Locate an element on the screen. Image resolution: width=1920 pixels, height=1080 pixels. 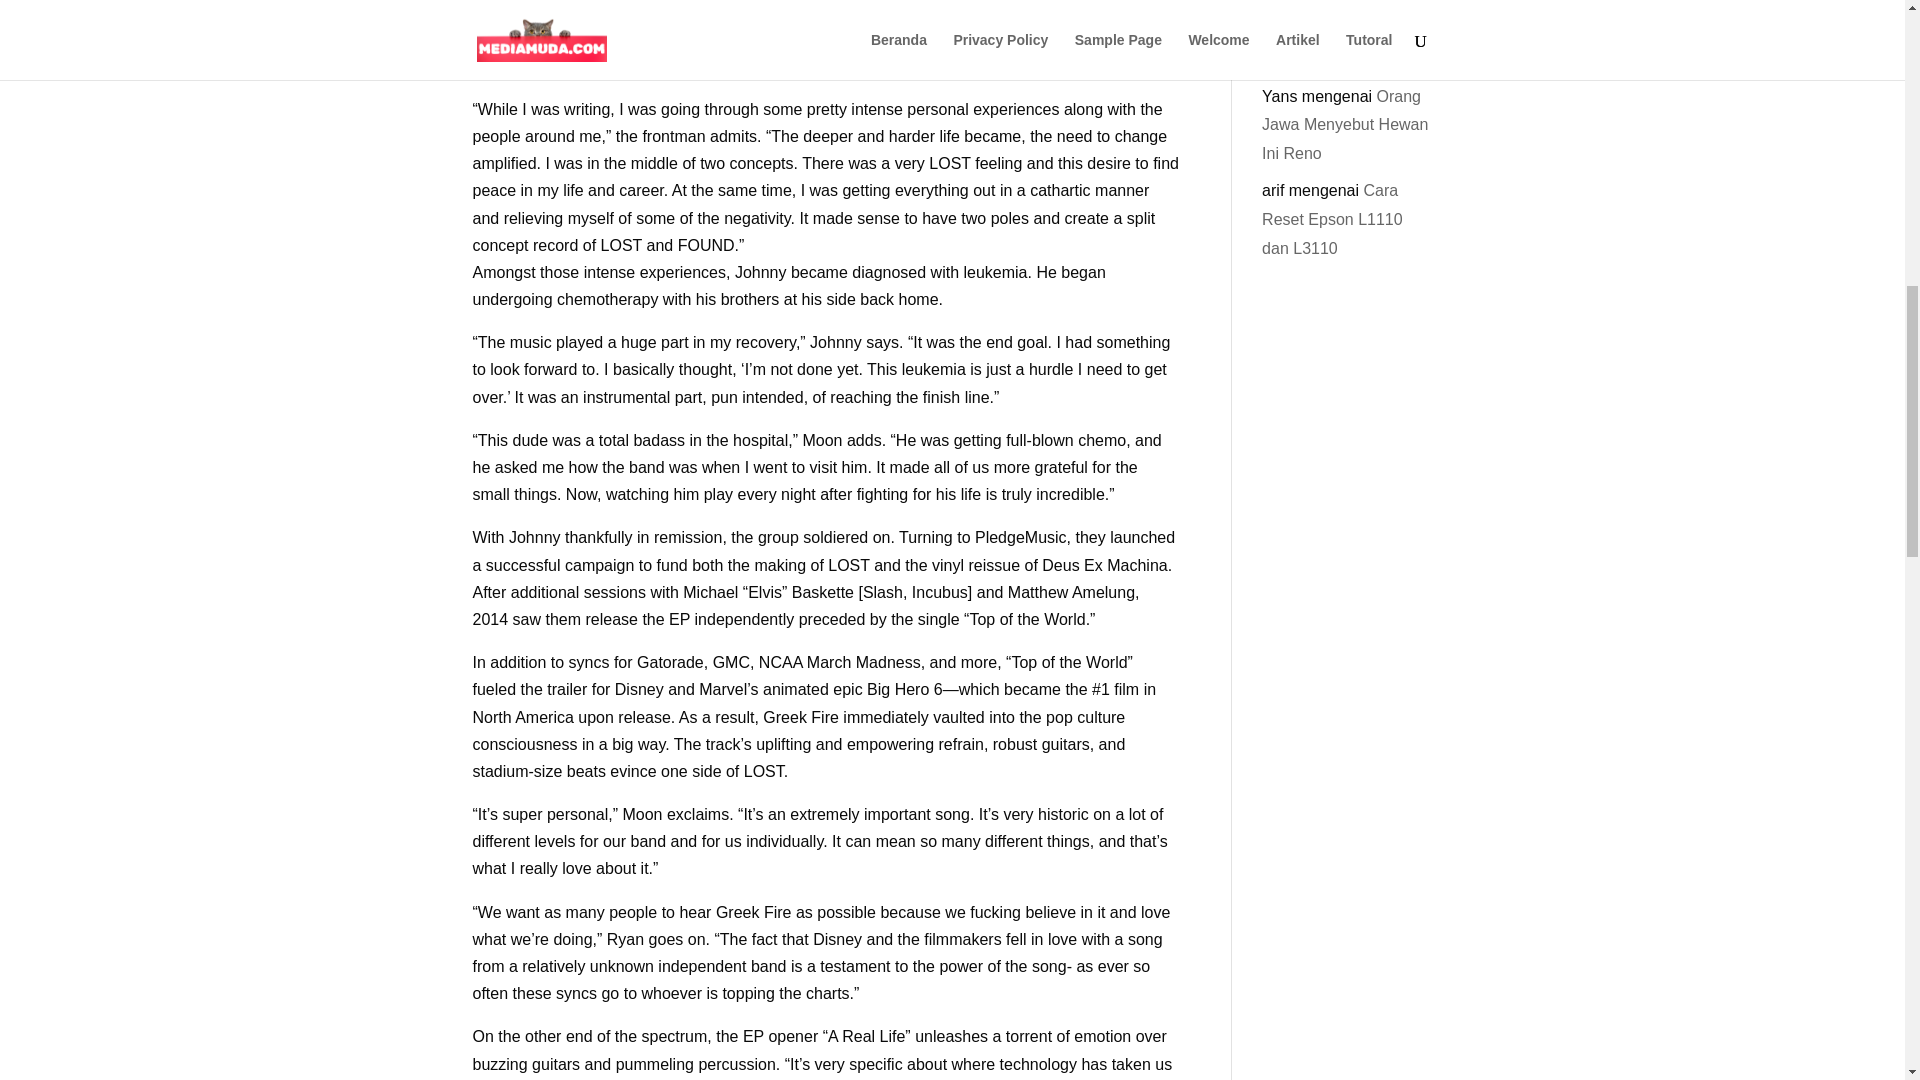
Sepeda Lipat Aleoca, salah satu merk terbaik is located at coordinates (1344, 44).